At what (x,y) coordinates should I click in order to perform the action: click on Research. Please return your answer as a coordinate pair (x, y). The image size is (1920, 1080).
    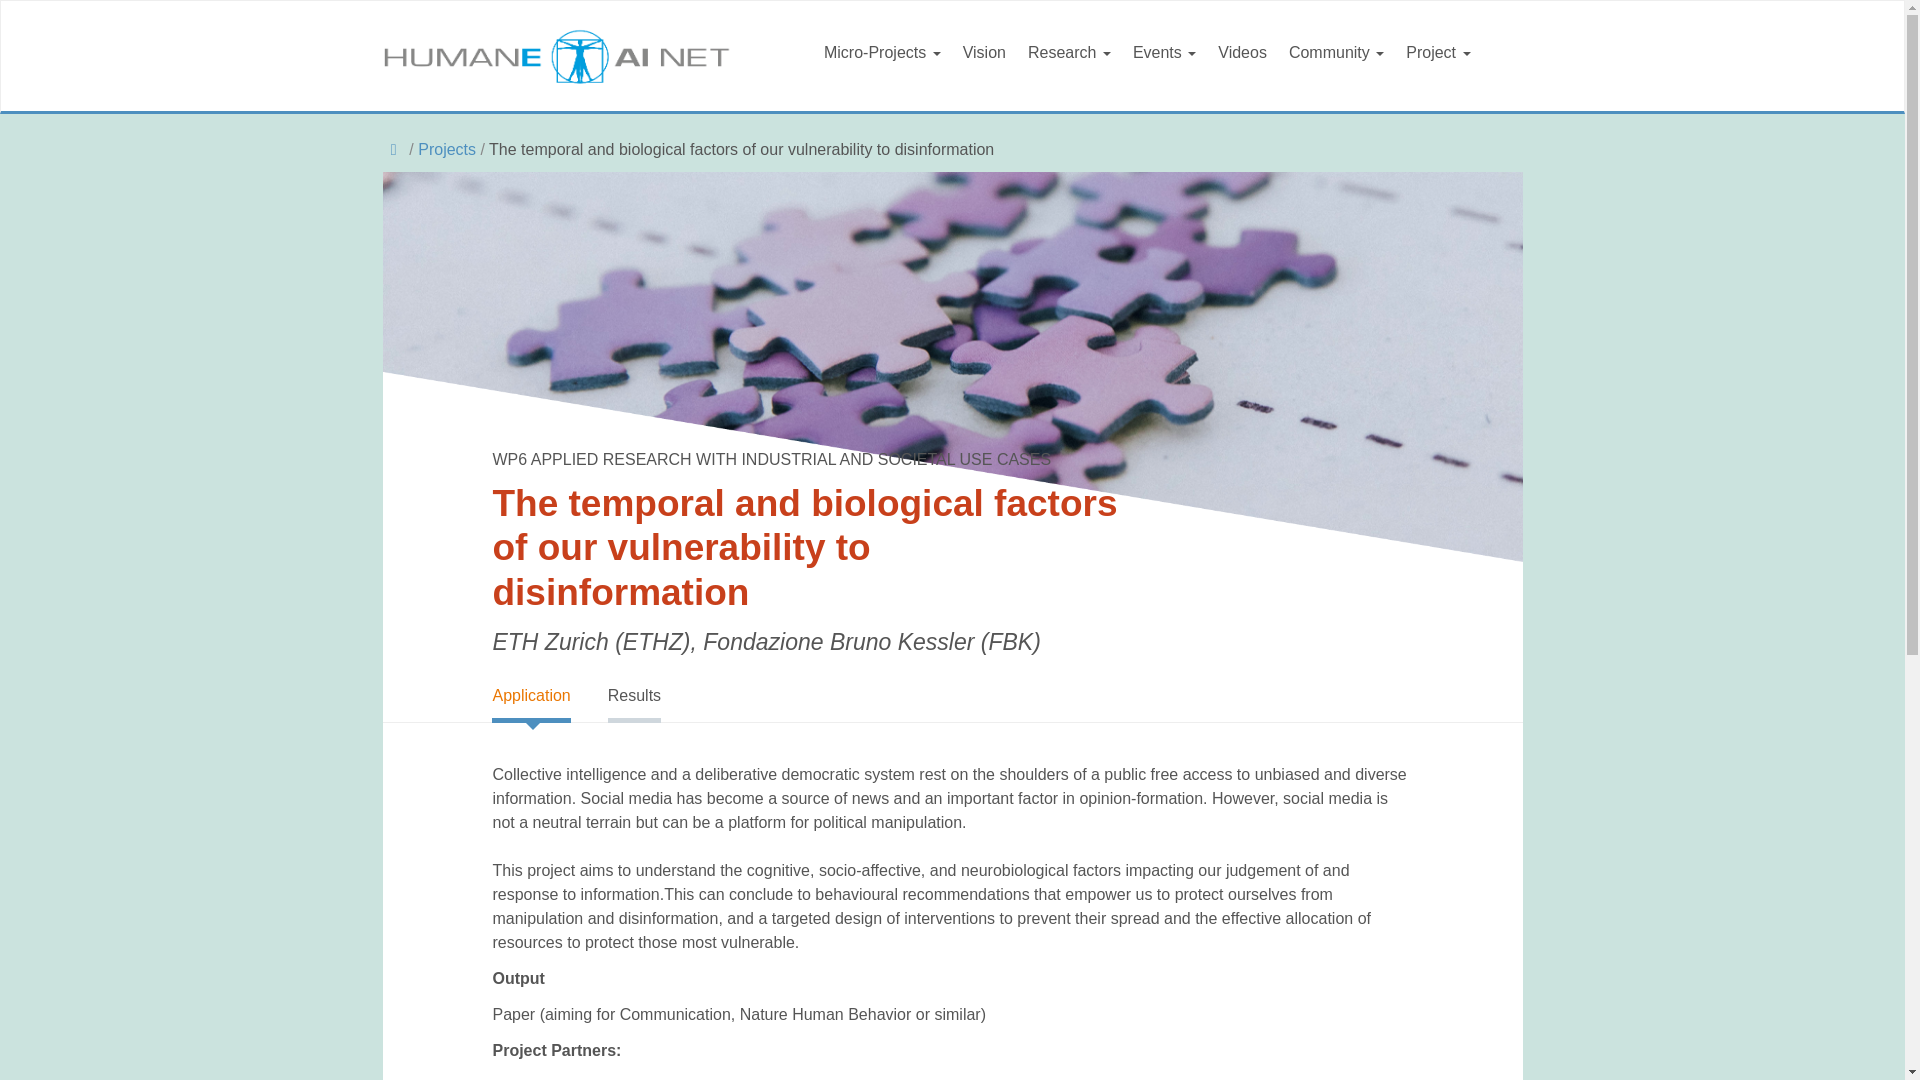
    Looking at the image, I should click on (1069, 59).